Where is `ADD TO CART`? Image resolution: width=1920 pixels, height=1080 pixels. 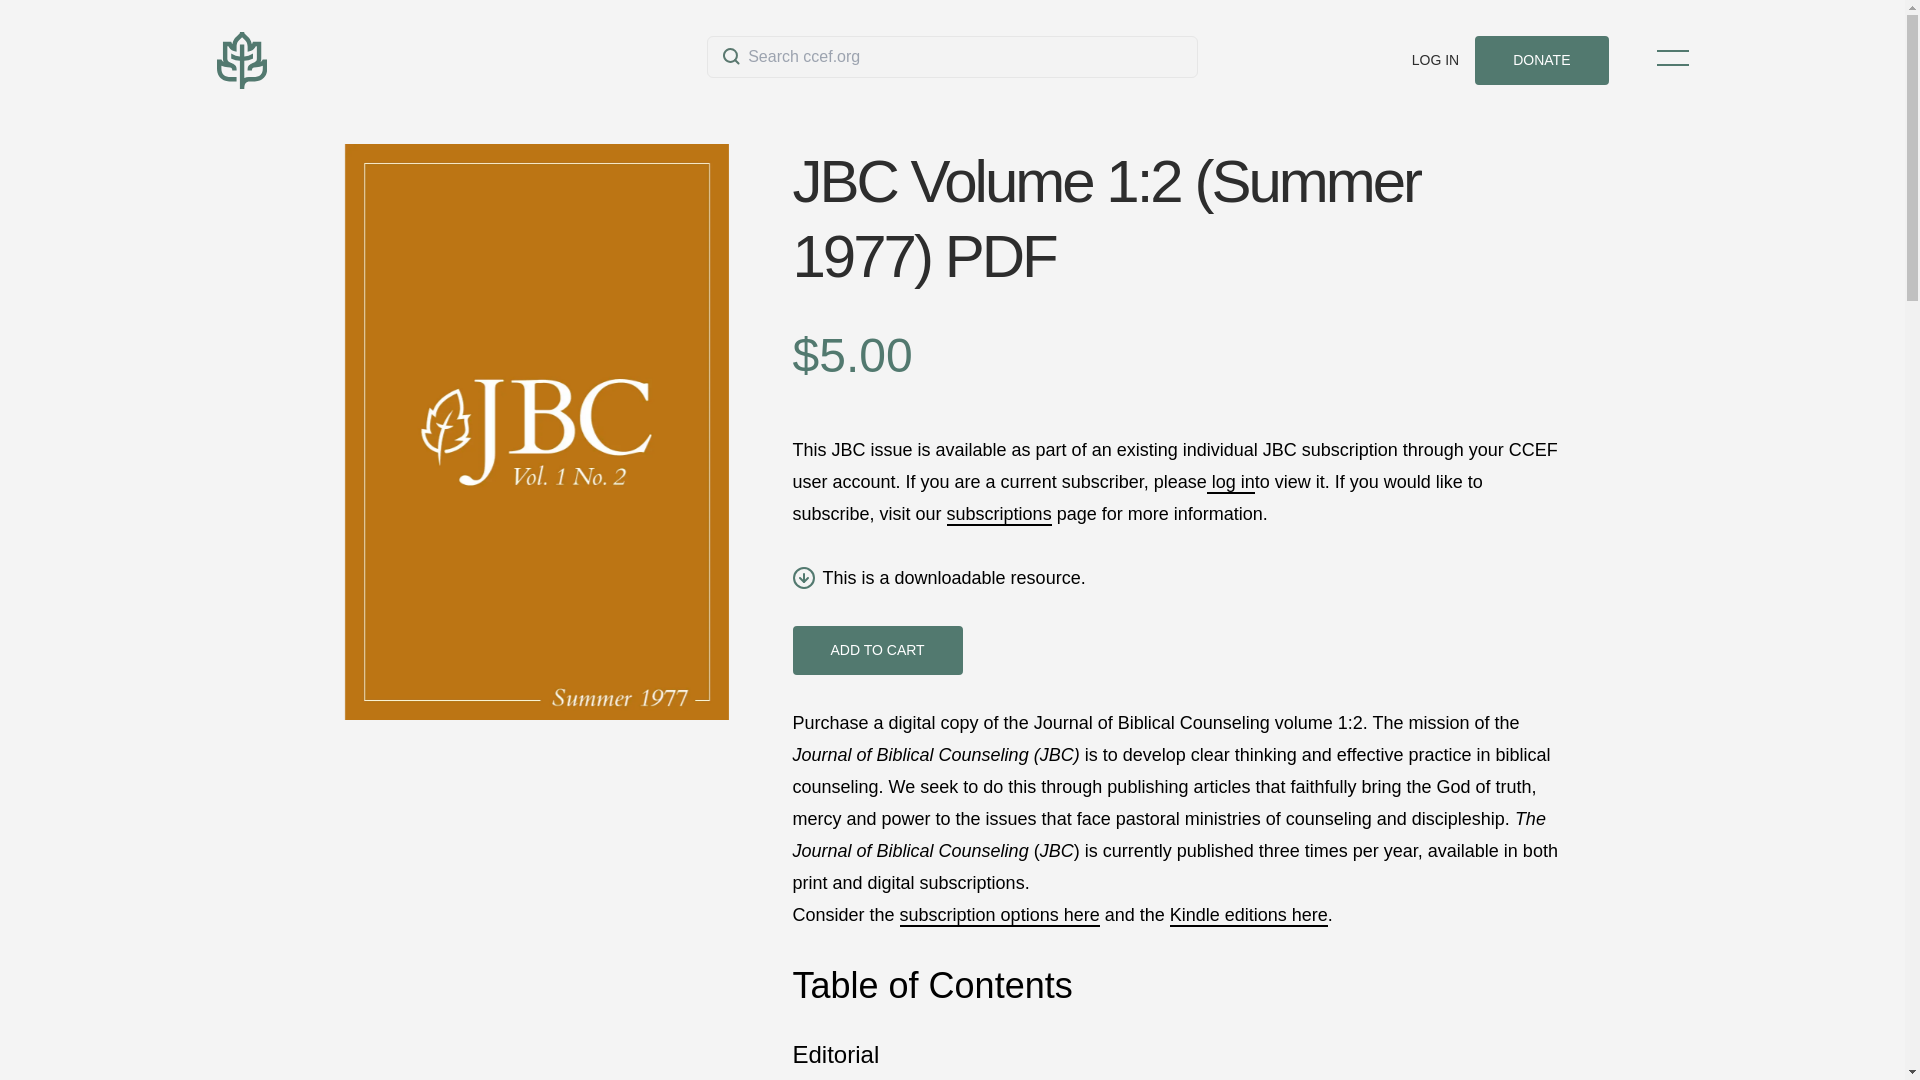 ADD TO CART is located at coordinates (876, 650).